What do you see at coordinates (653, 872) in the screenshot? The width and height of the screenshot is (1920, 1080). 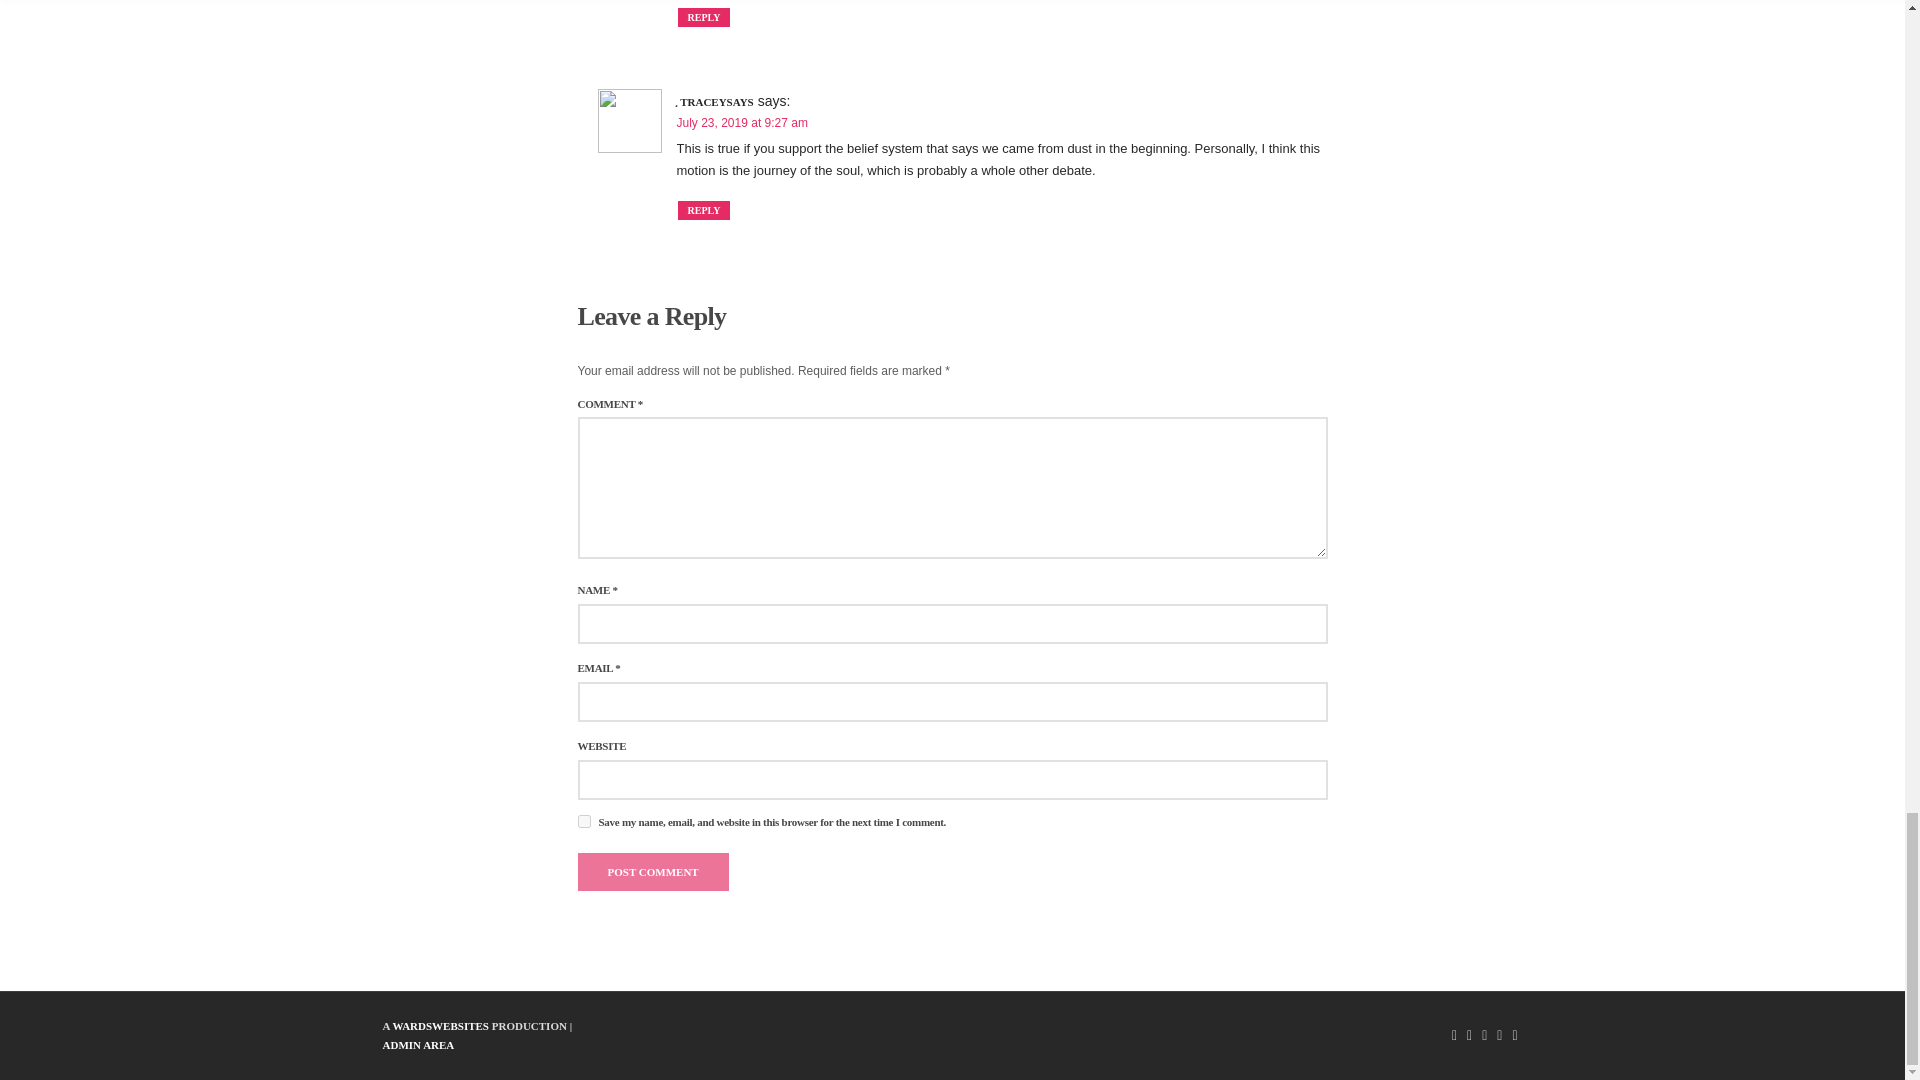 I see `Post Comment` at bounding box center [653, 872].